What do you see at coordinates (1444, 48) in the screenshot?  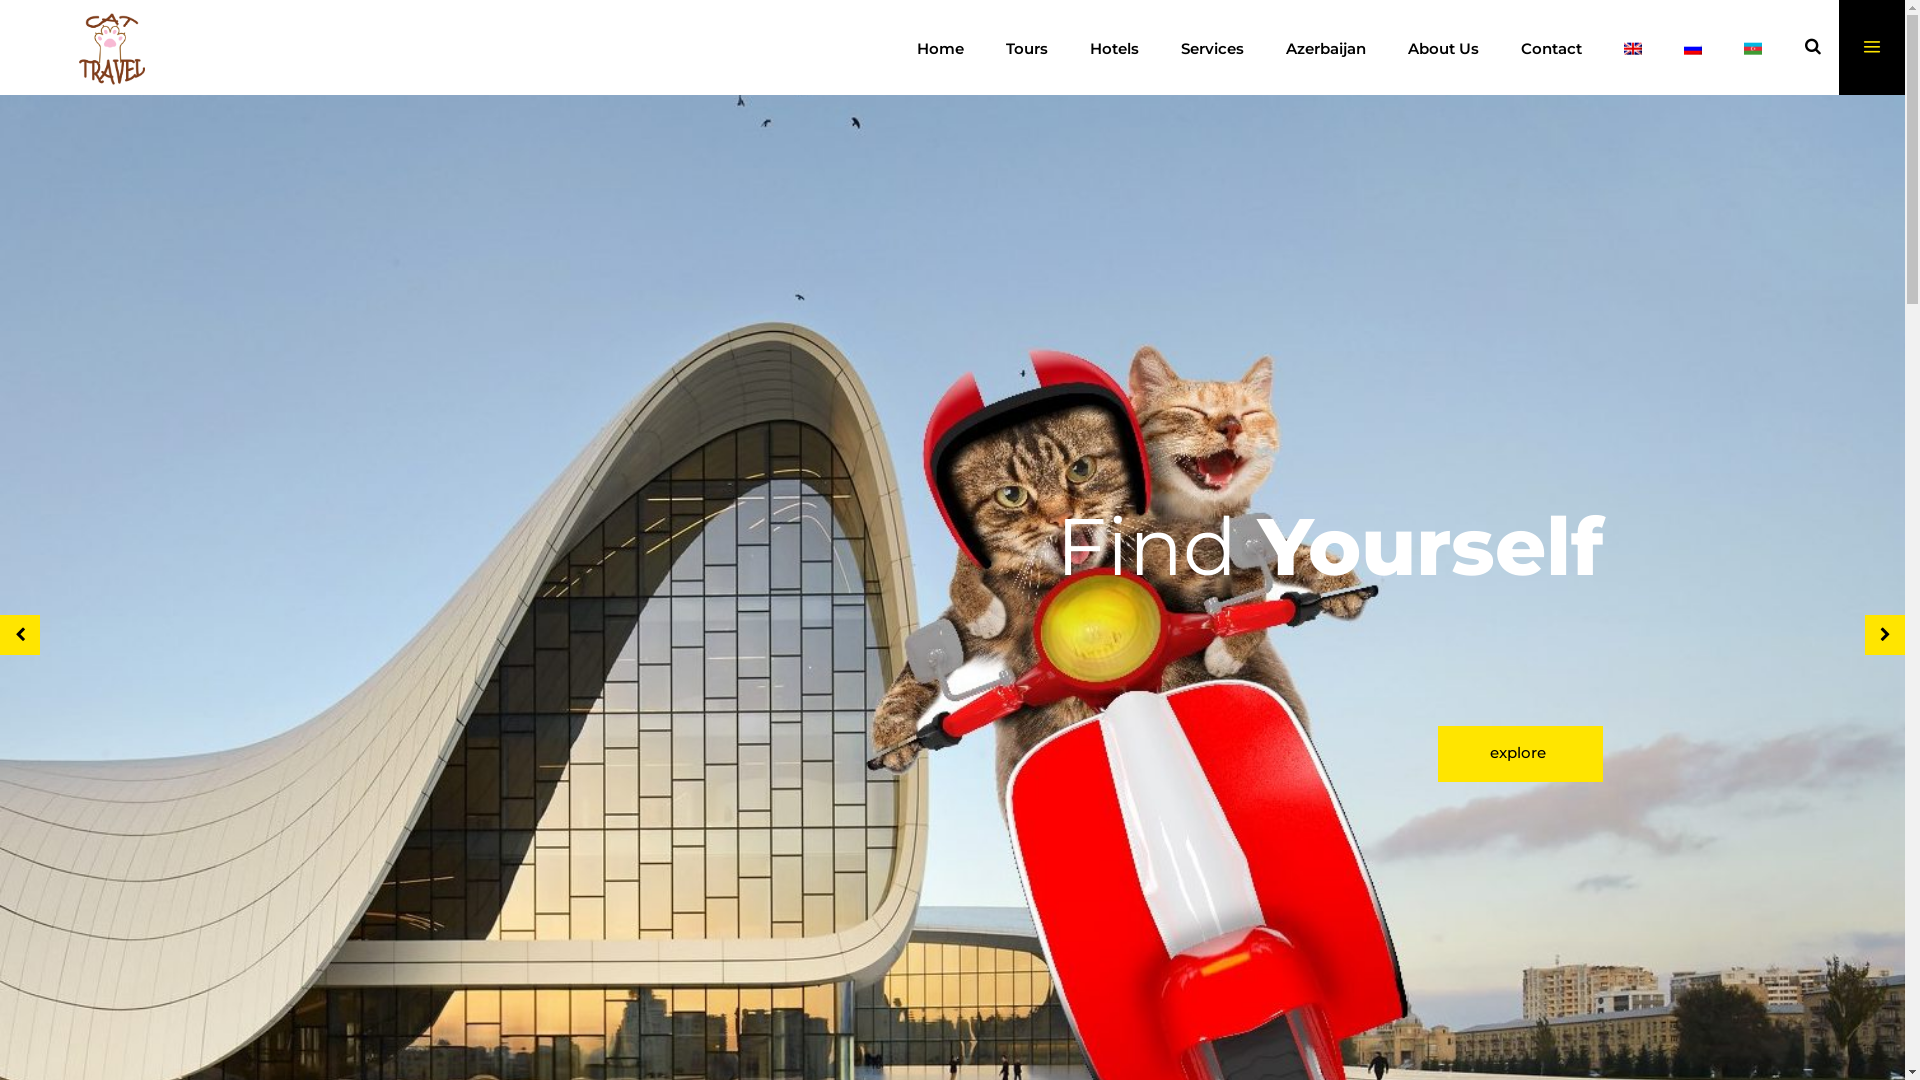 I see `About Us` at bounding box center [1444, 48].